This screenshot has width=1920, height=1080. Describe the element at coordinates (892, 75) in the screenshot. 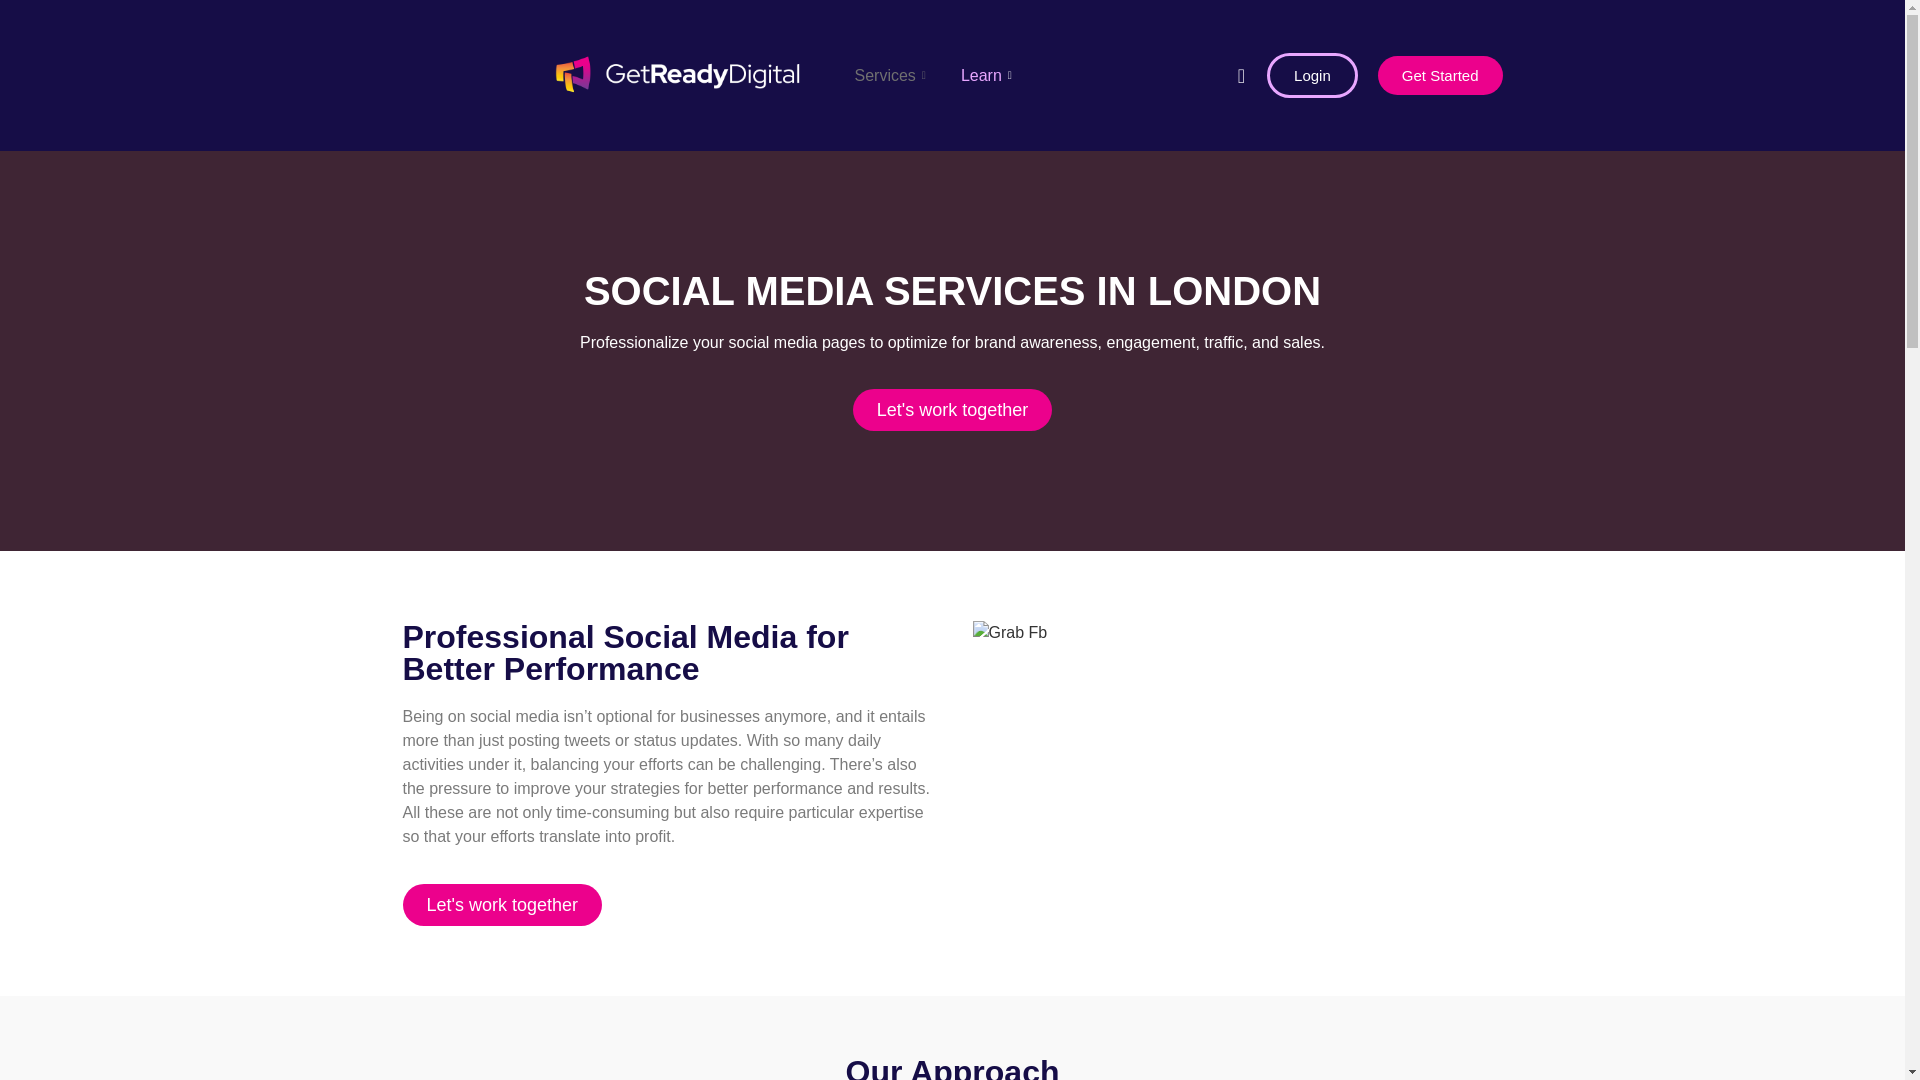

I see `Services` at that location.